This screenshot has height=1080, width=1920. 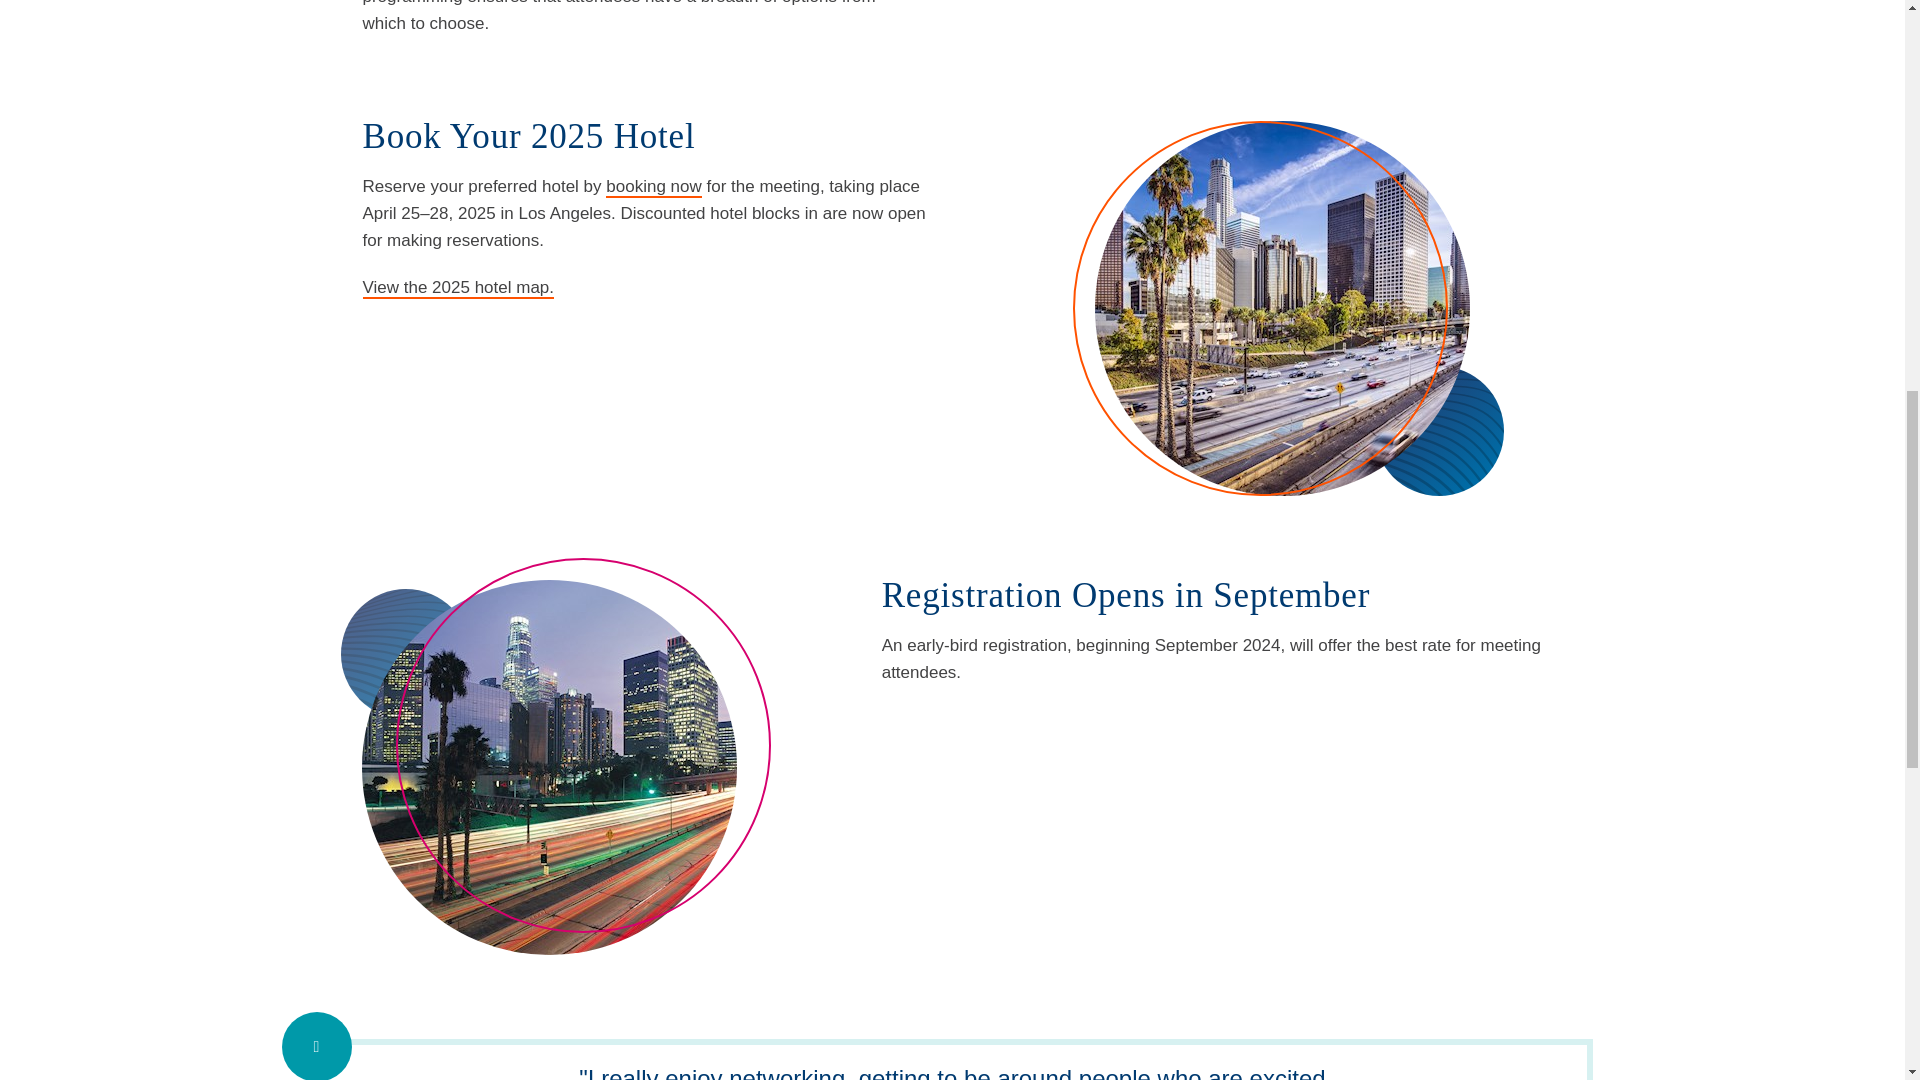 I want to click on booking now, so click(x=653, y=186).